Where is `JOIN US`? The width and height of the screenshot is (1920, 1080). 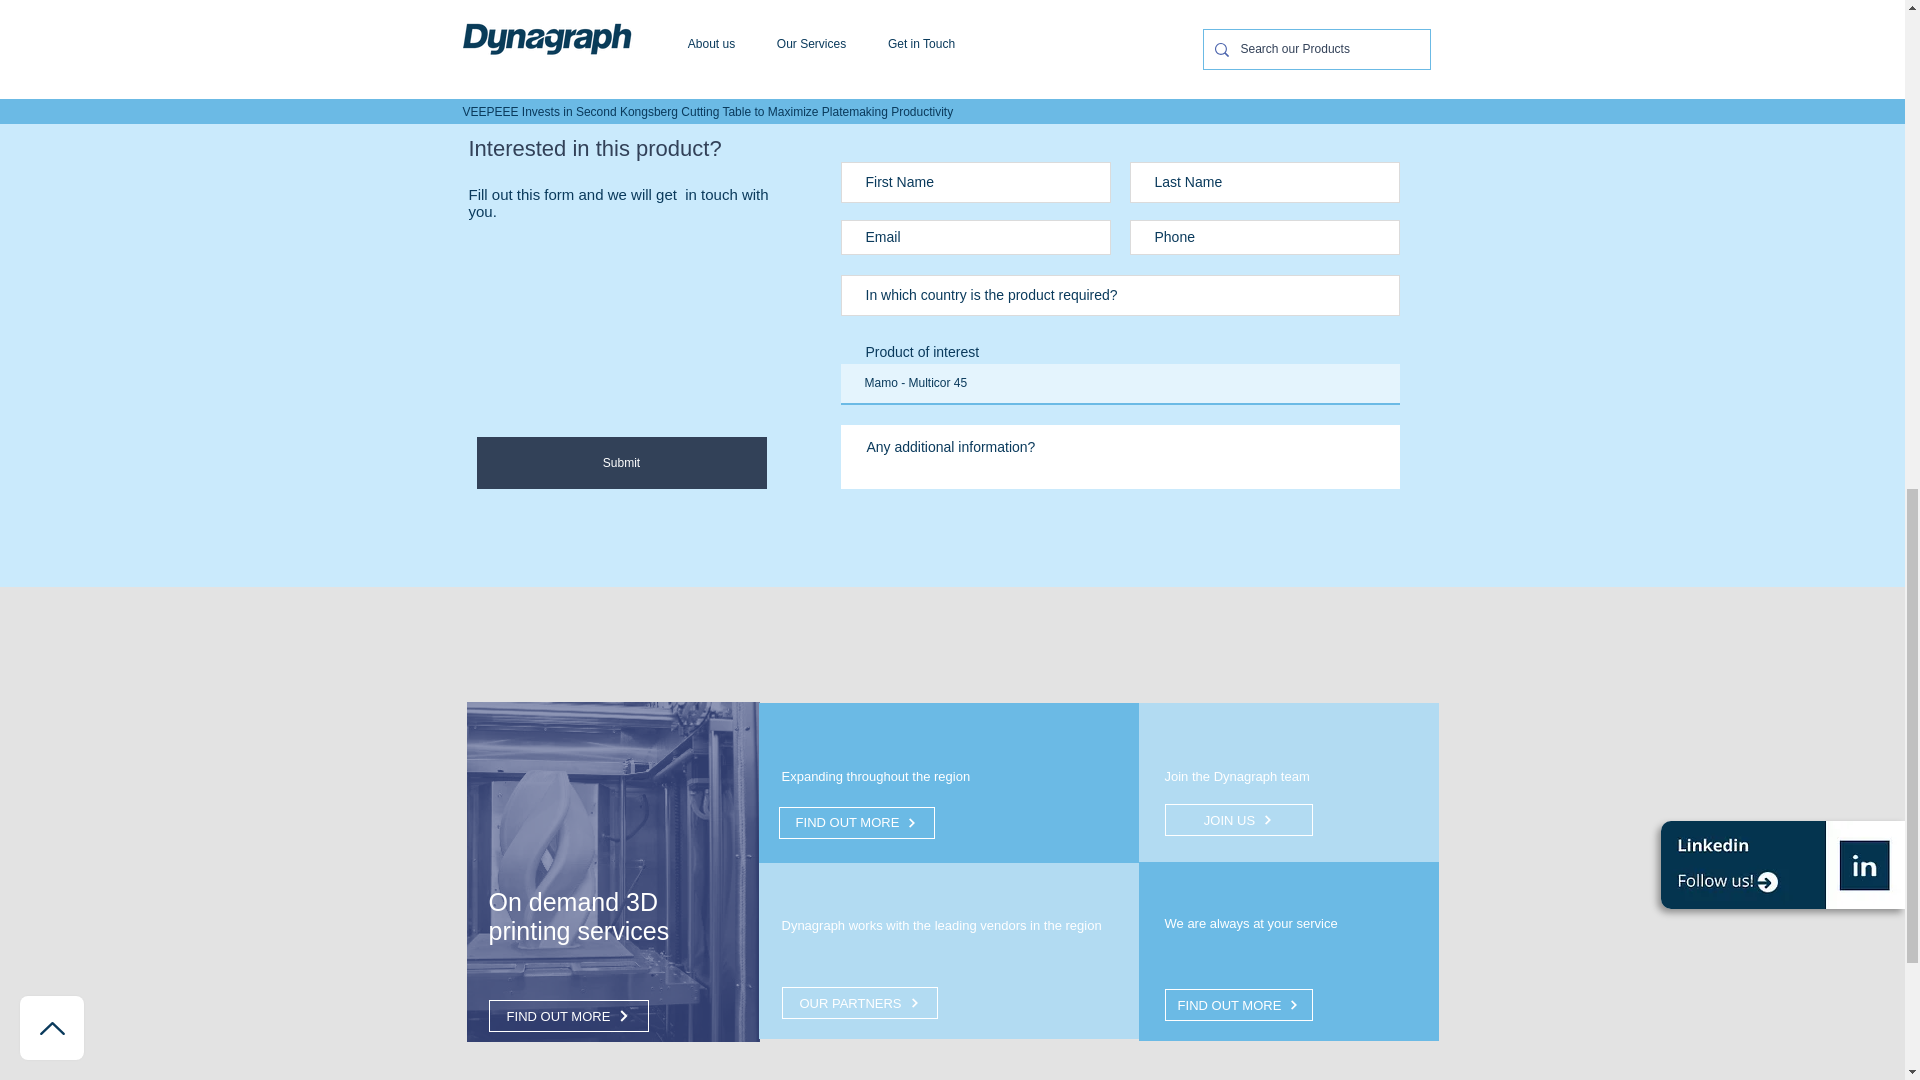 JOIN US is located at coordinates (1237, 819).